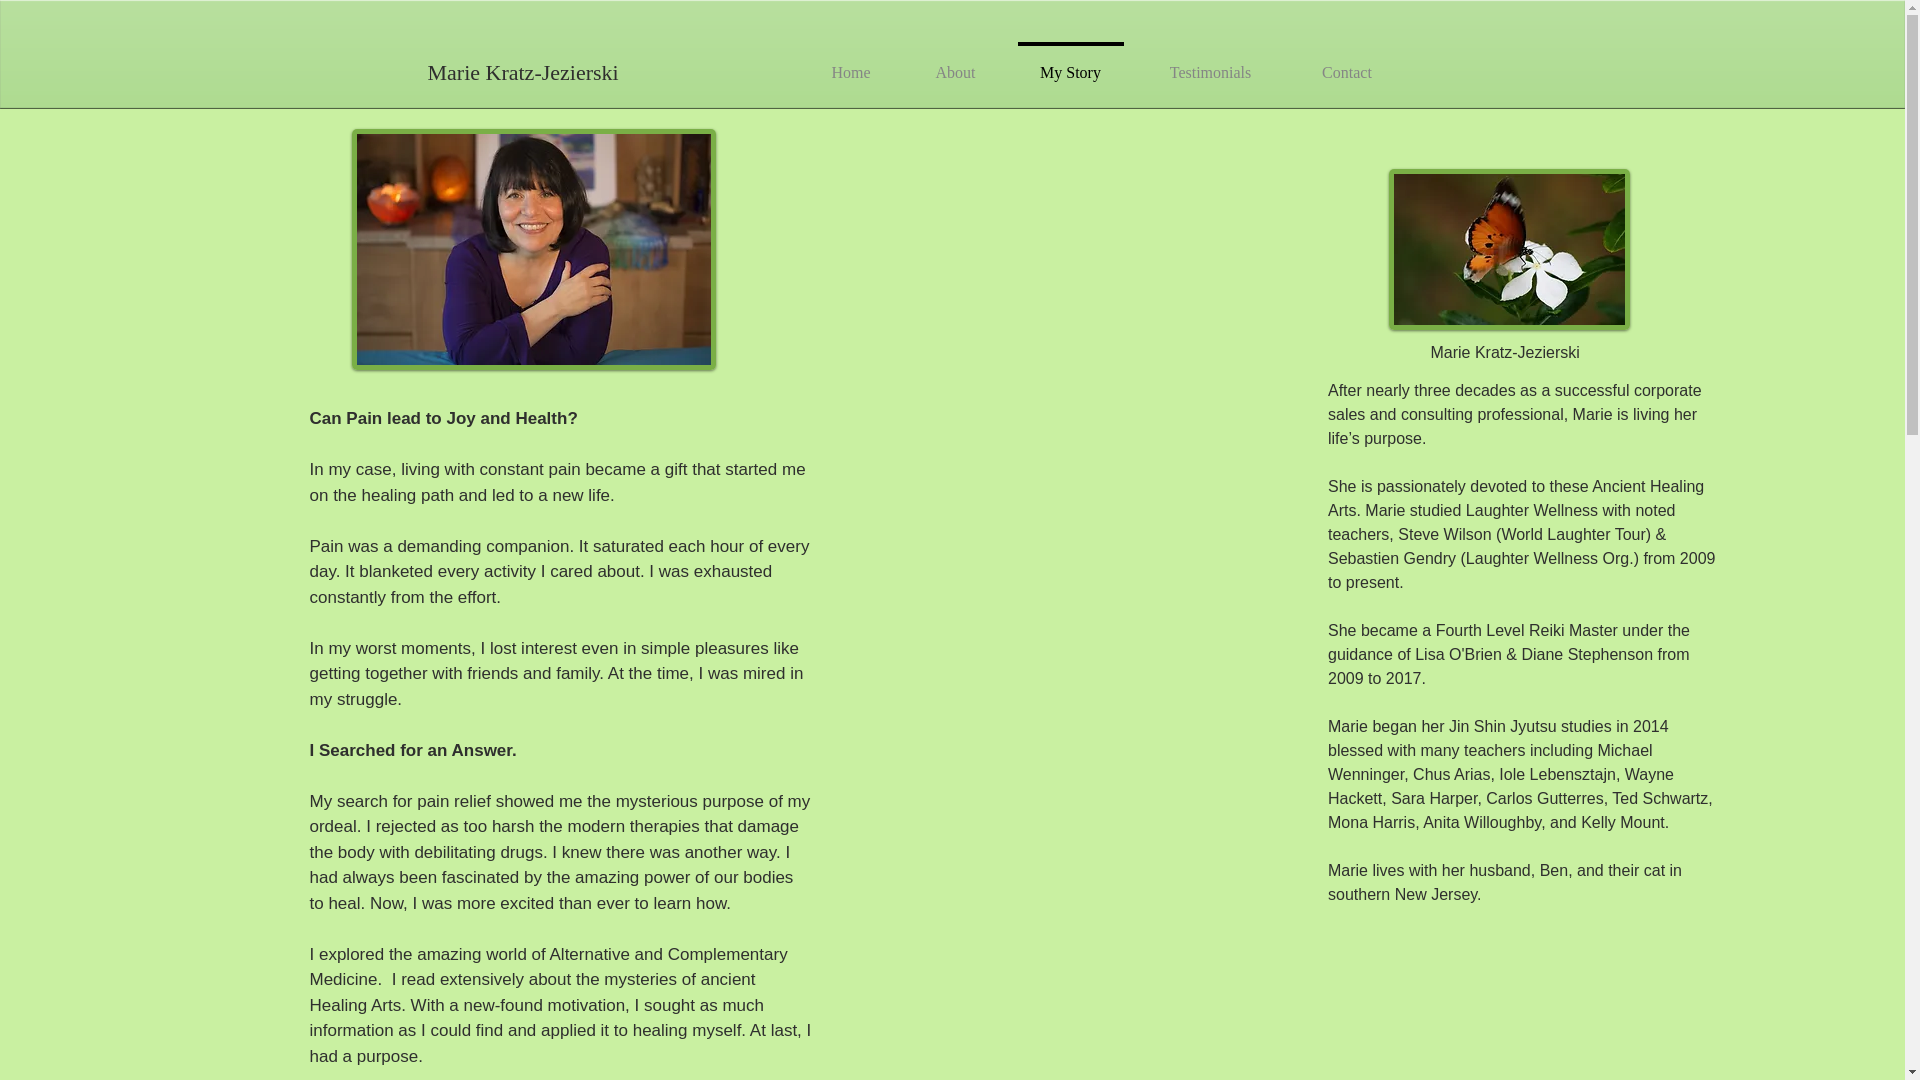 This screenshot has width=1920, height=1080. I want to click on My Story, so click(1071, 64).